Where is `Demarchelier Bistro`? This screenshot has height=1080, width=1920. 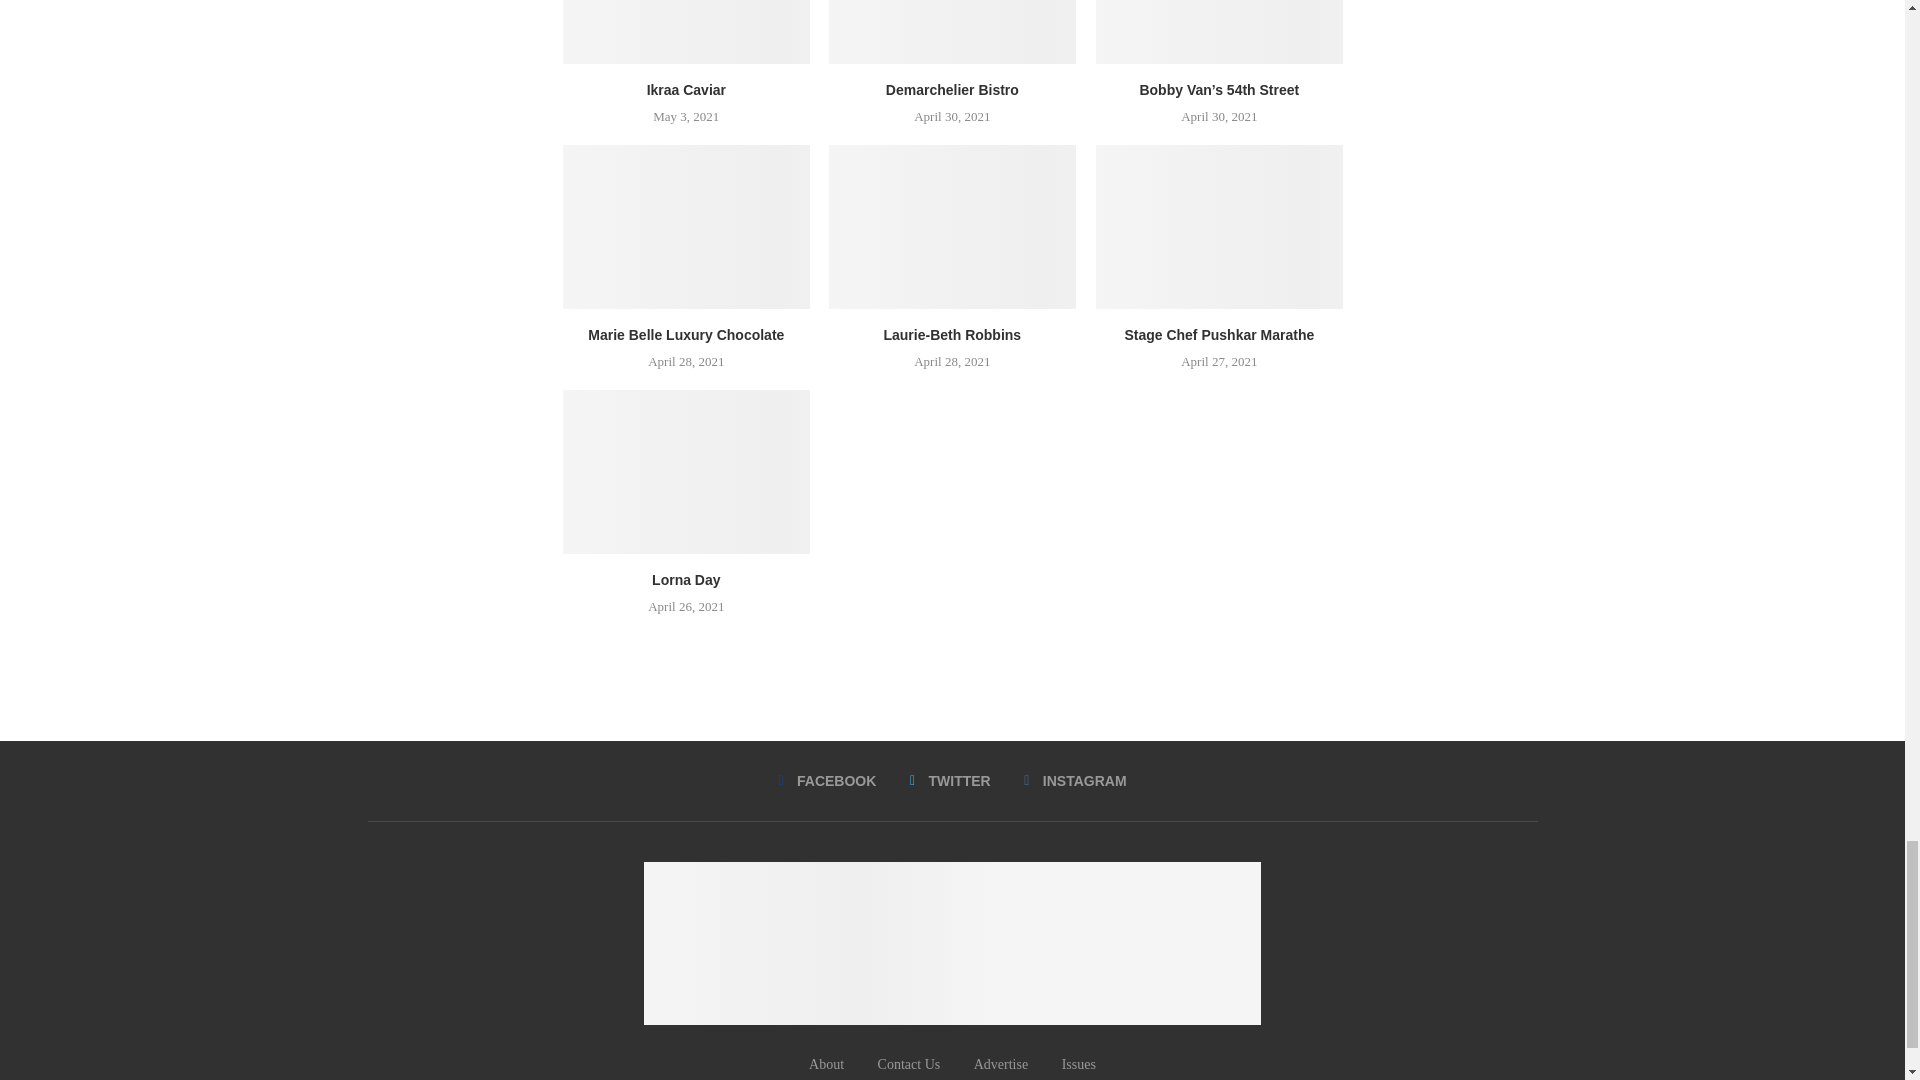 Demarchelier Bistro is located at coordinates (952, 32).